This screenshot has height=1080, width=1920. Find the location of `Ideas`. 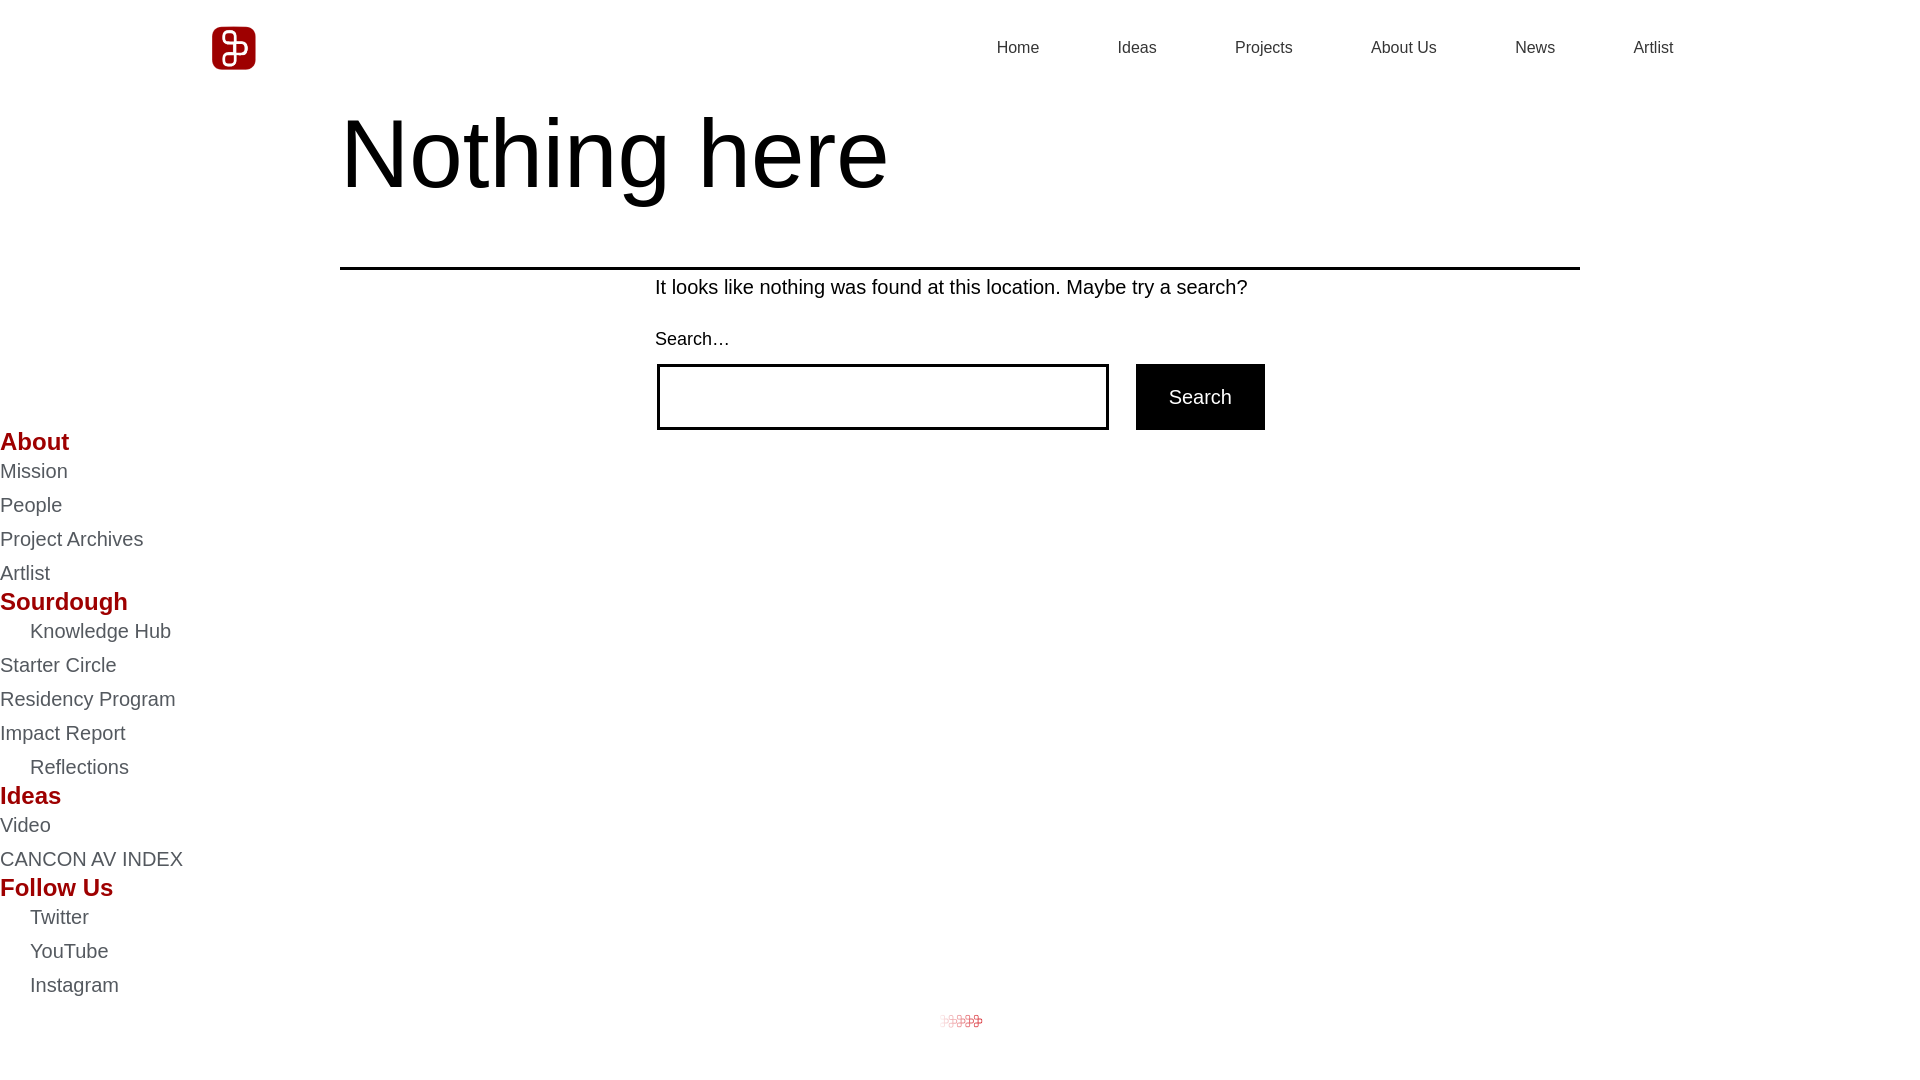

Ideas is located at coordinates (1137, 48).